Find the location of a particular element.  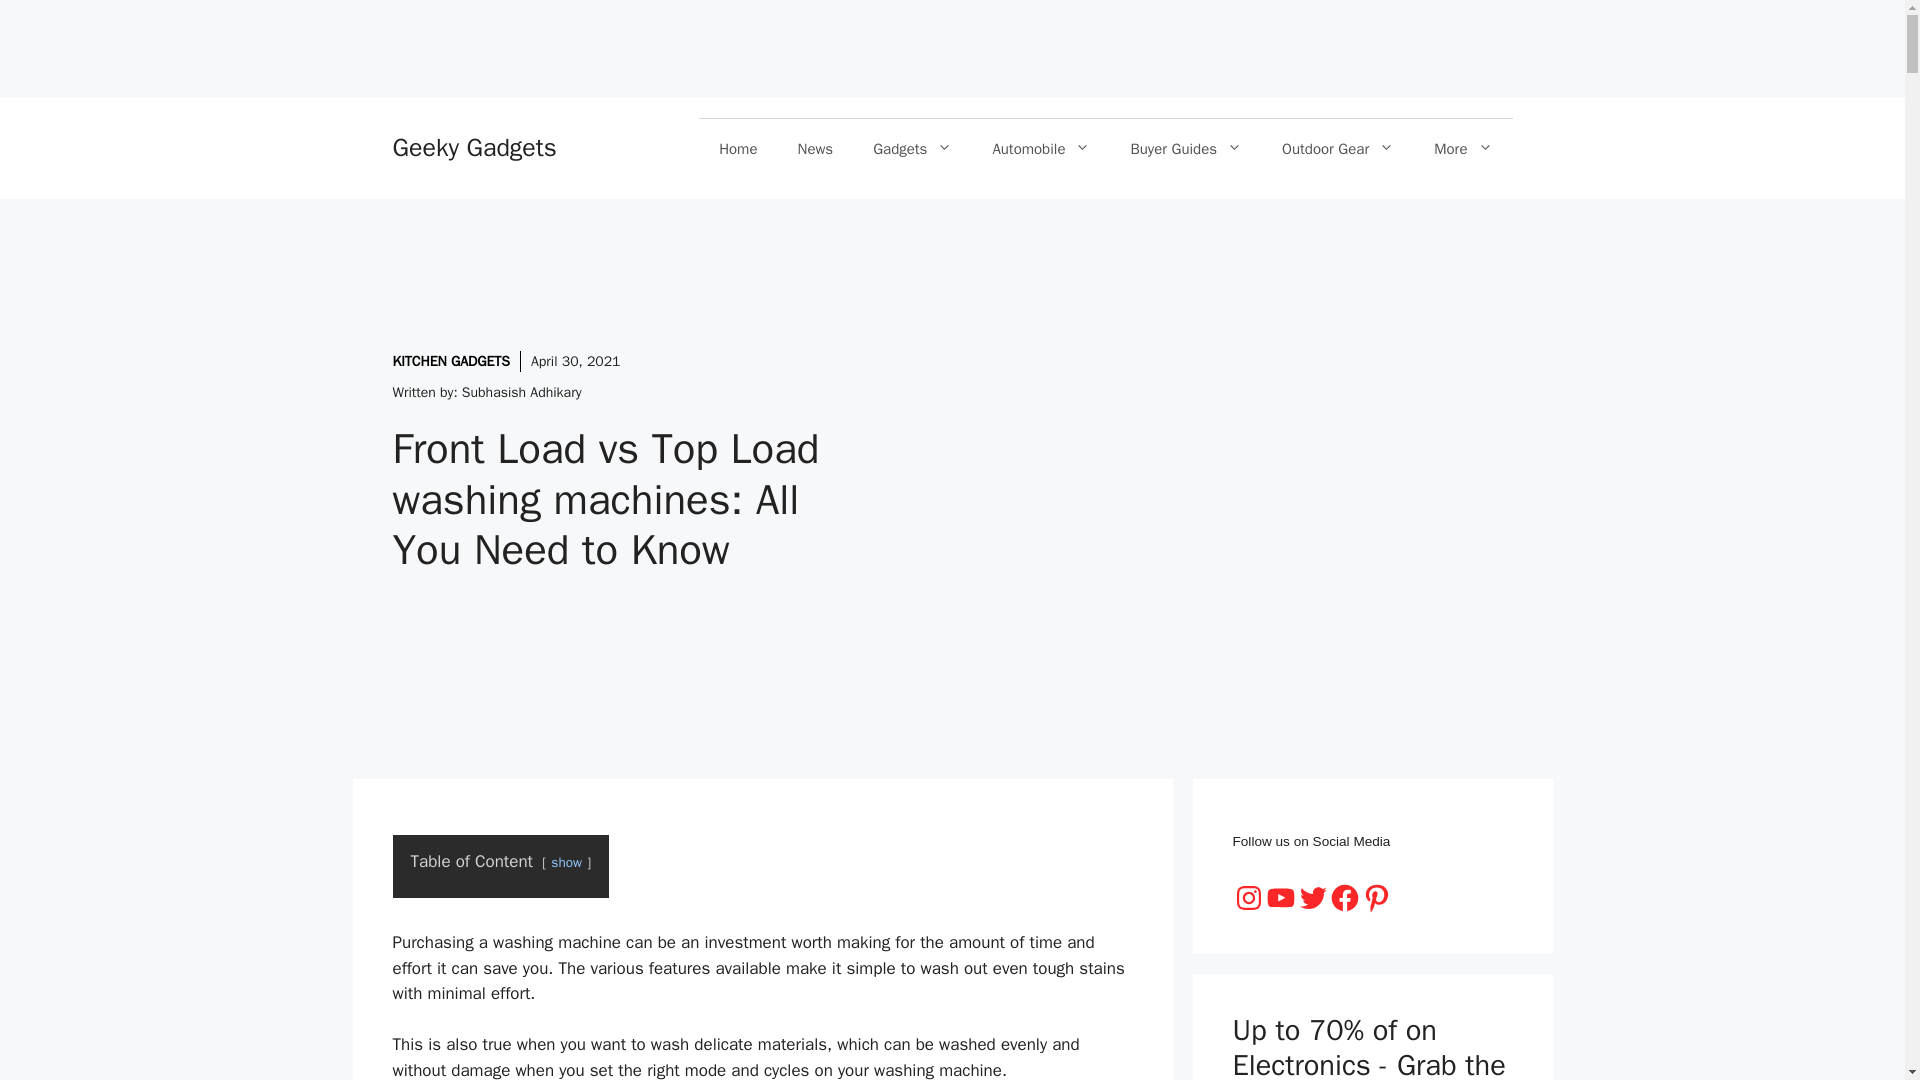

Buyer Guides is located at coordinates (1185, 148).